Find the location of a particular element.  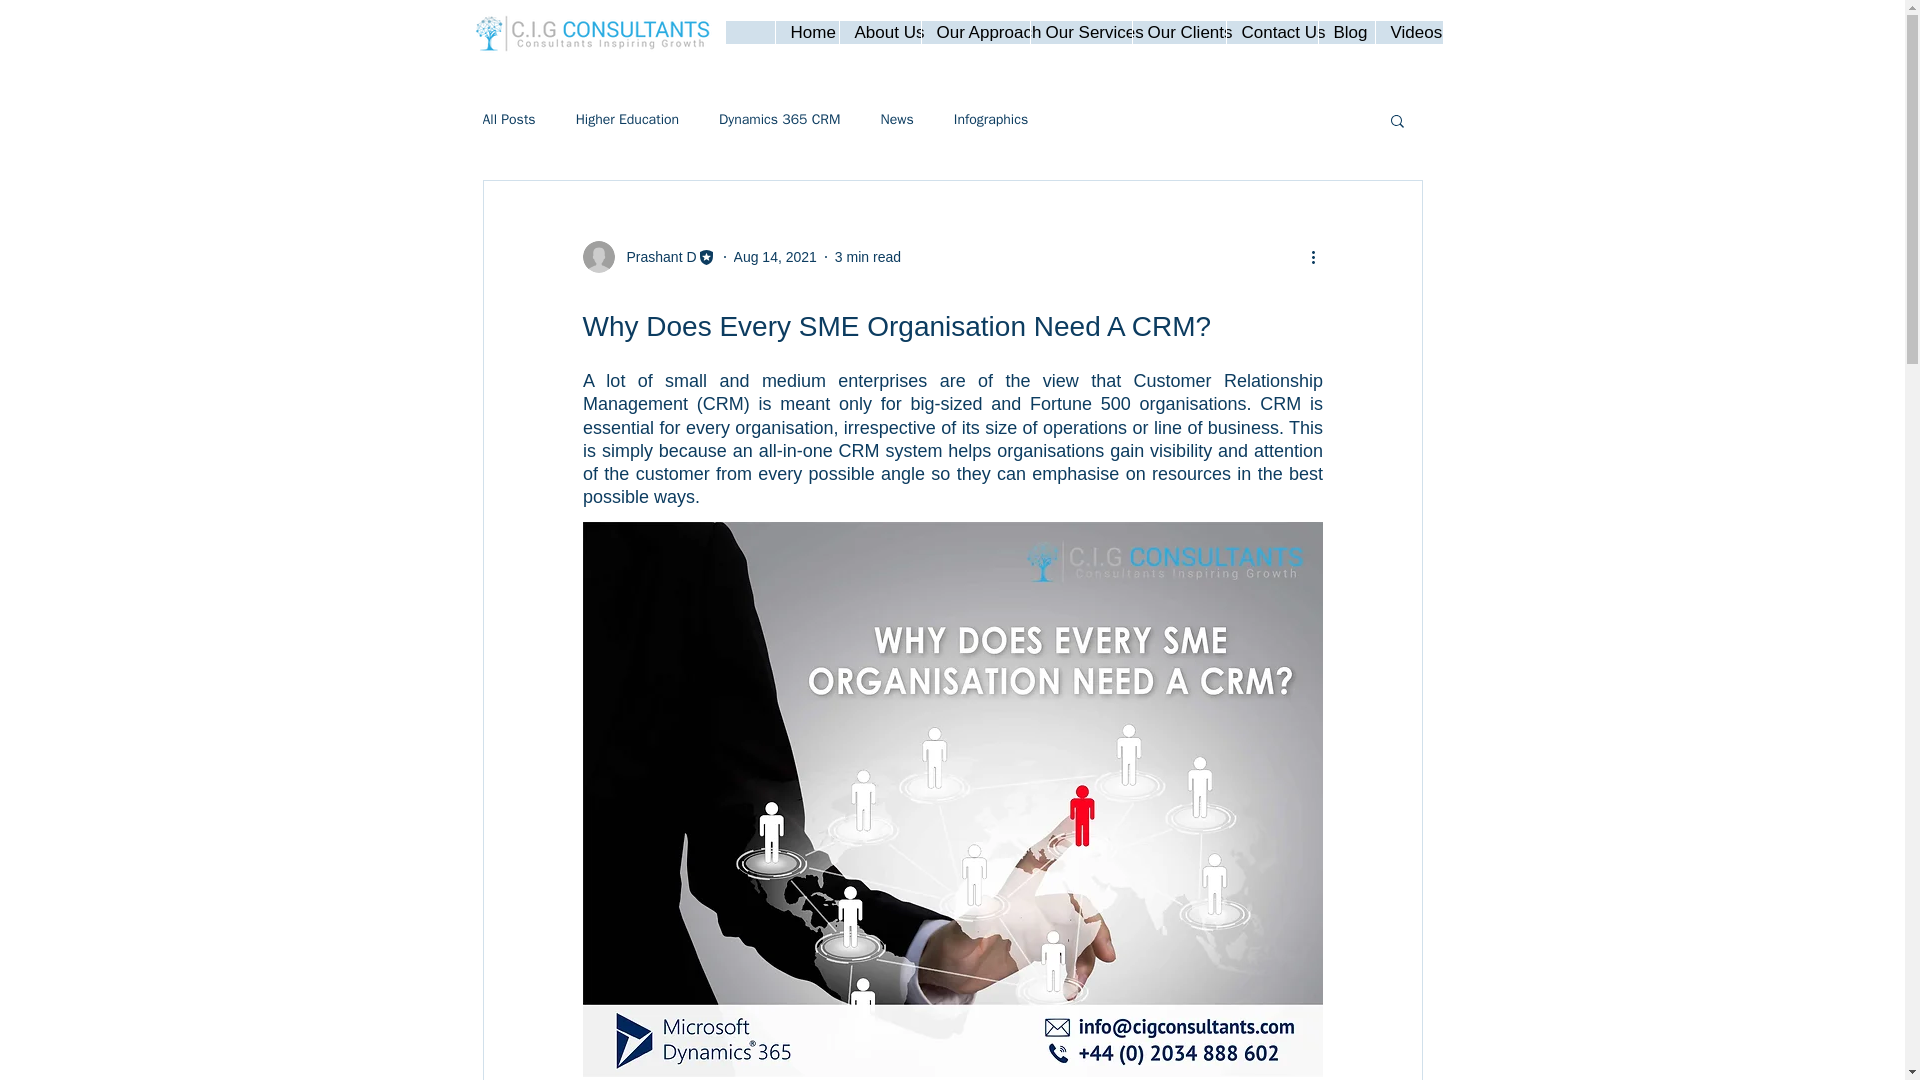

All Posts is located at coordinates (508, 120).